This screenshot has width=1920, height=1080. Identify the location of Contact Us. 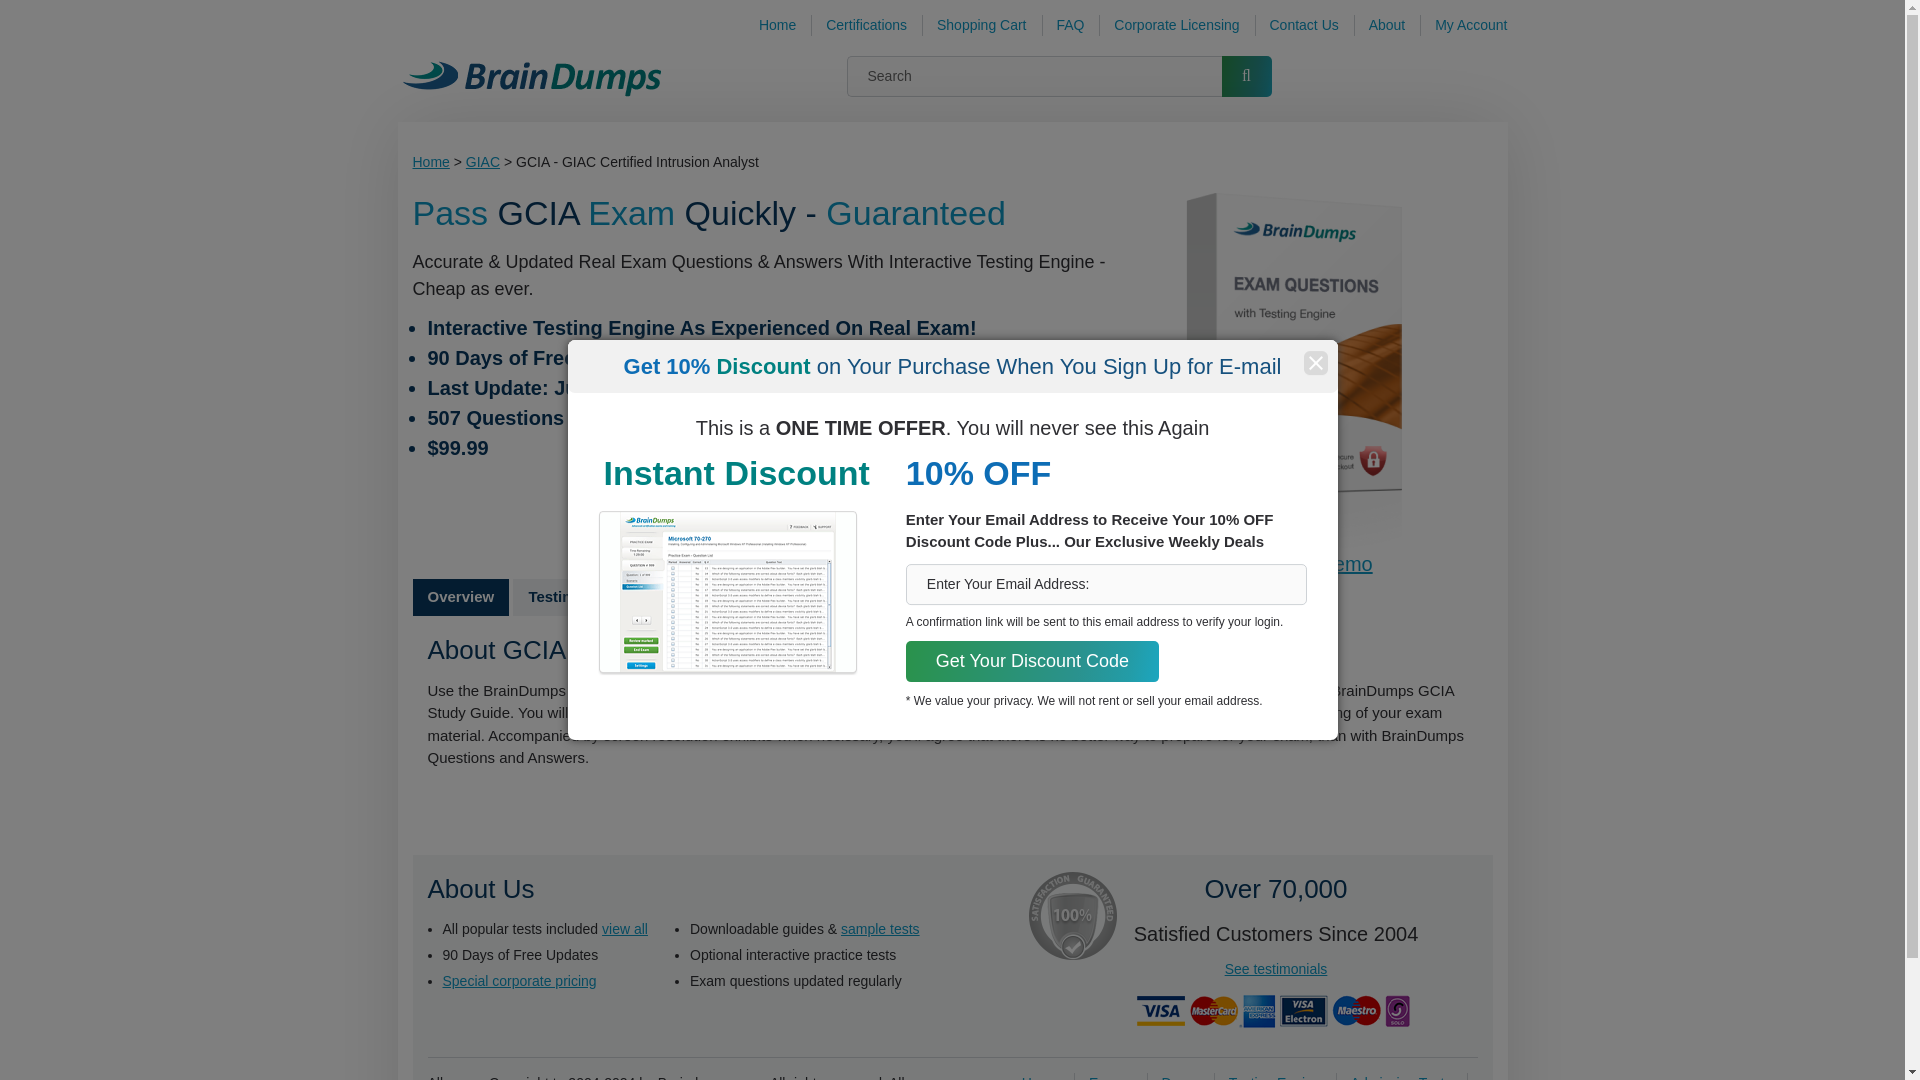
(1304, 25).